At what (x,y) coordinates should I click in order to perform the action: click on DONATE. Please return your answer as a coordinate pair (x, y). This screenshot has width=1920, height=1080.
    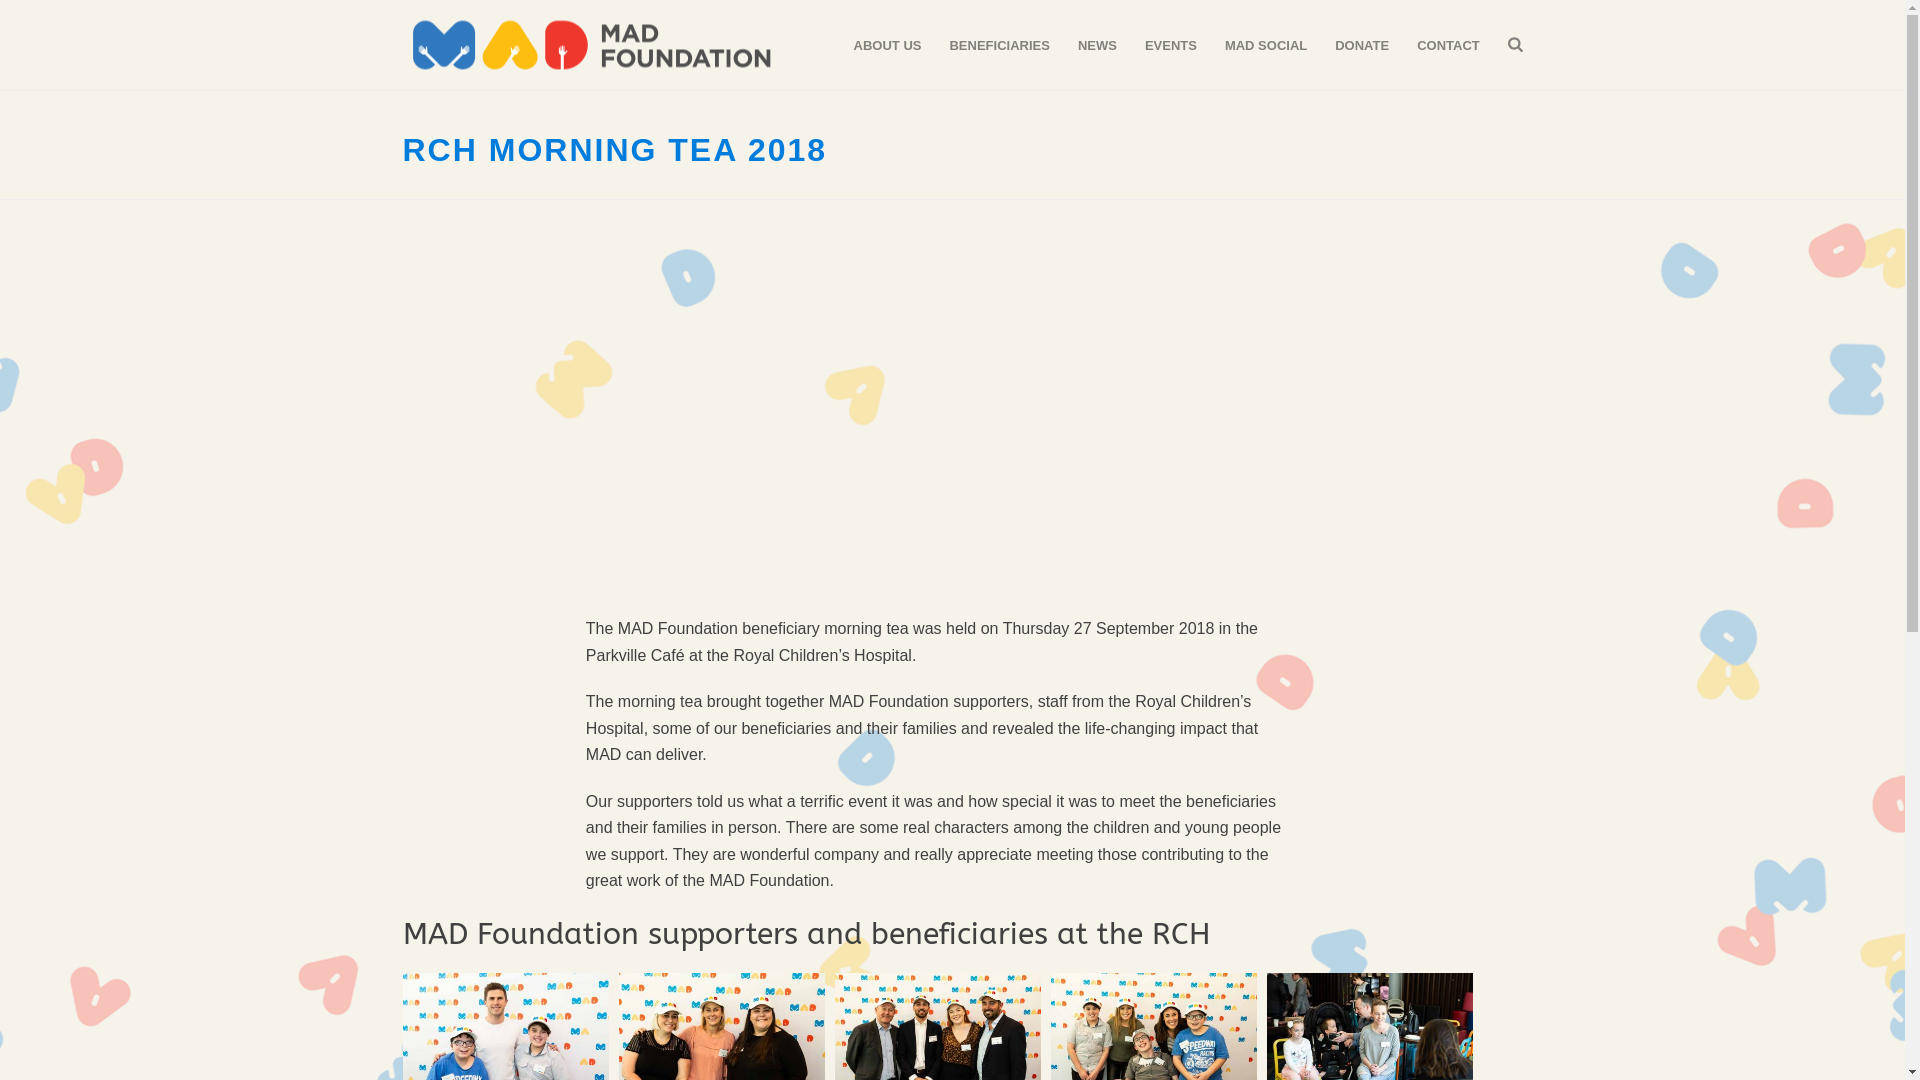
    Looking at the image, I should click on (1362, 46).